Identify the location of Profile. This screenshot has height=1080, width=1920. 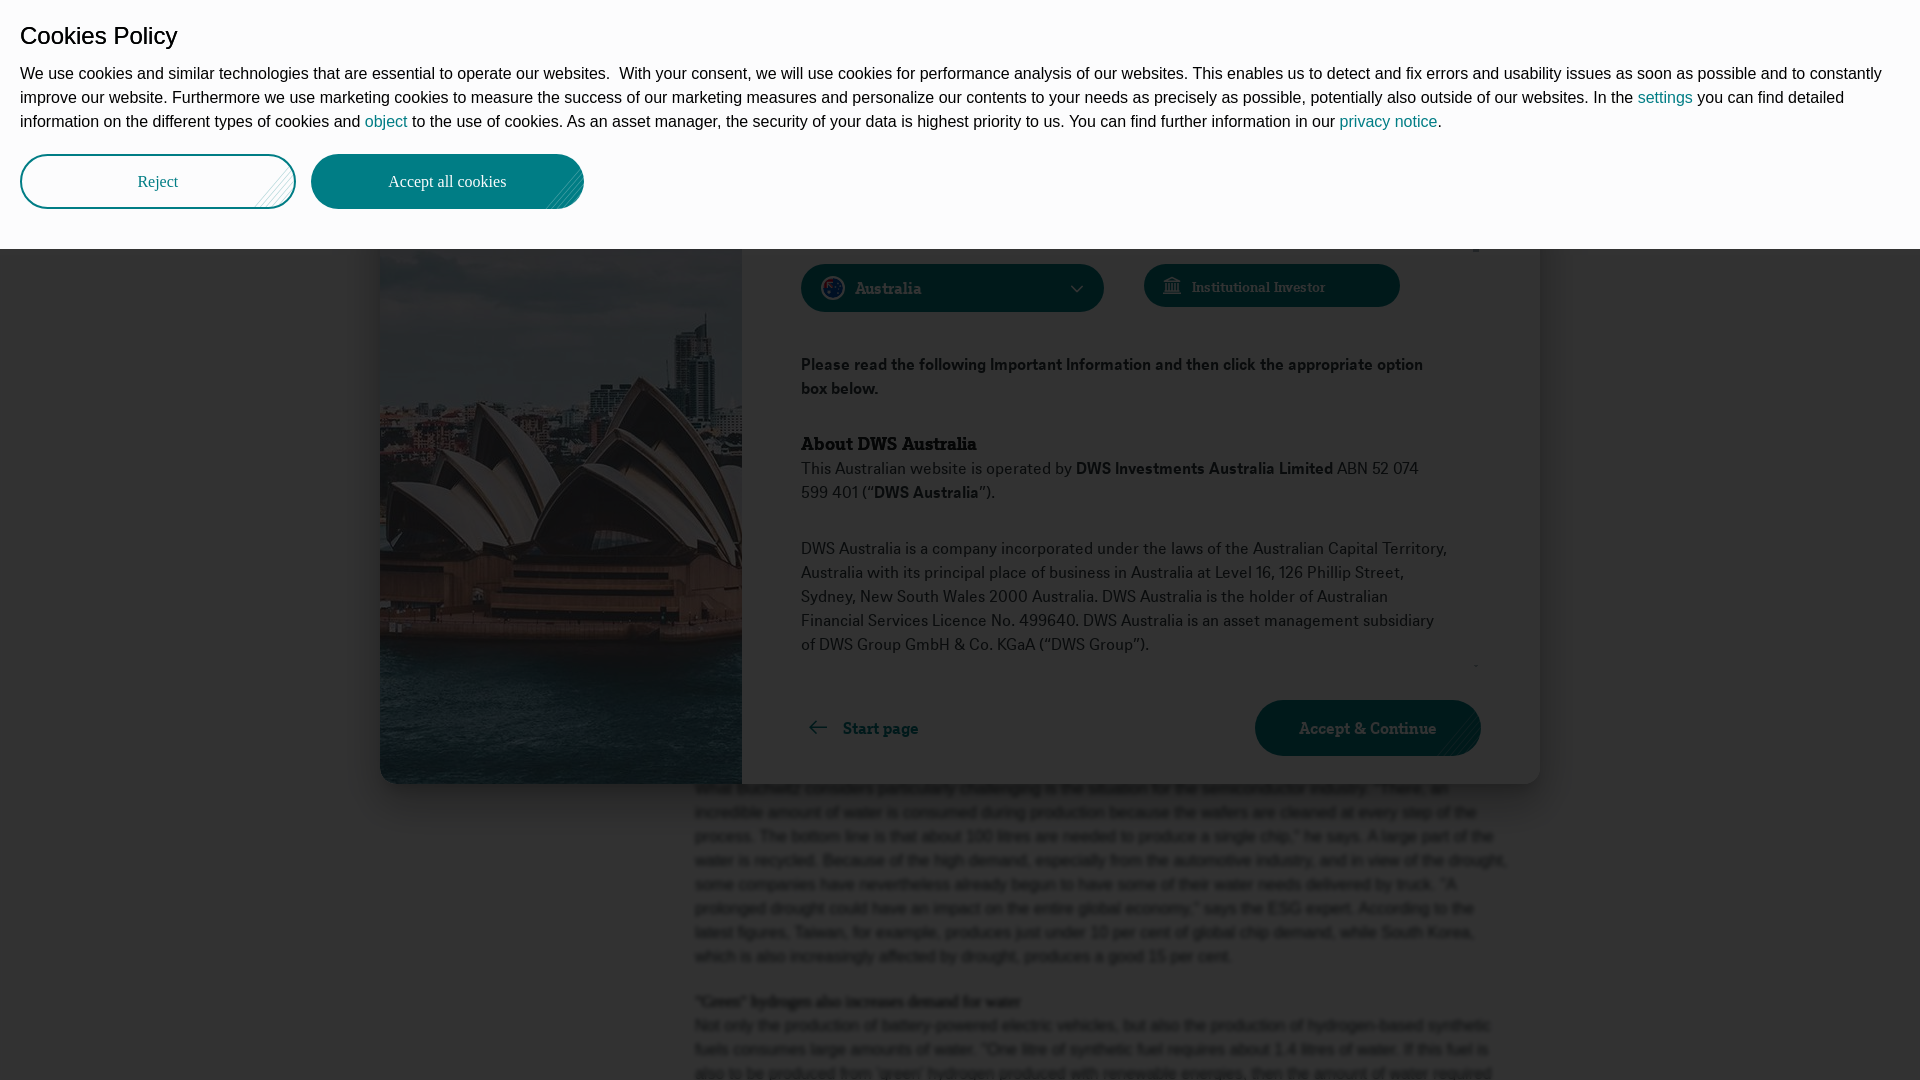
(473, 122).